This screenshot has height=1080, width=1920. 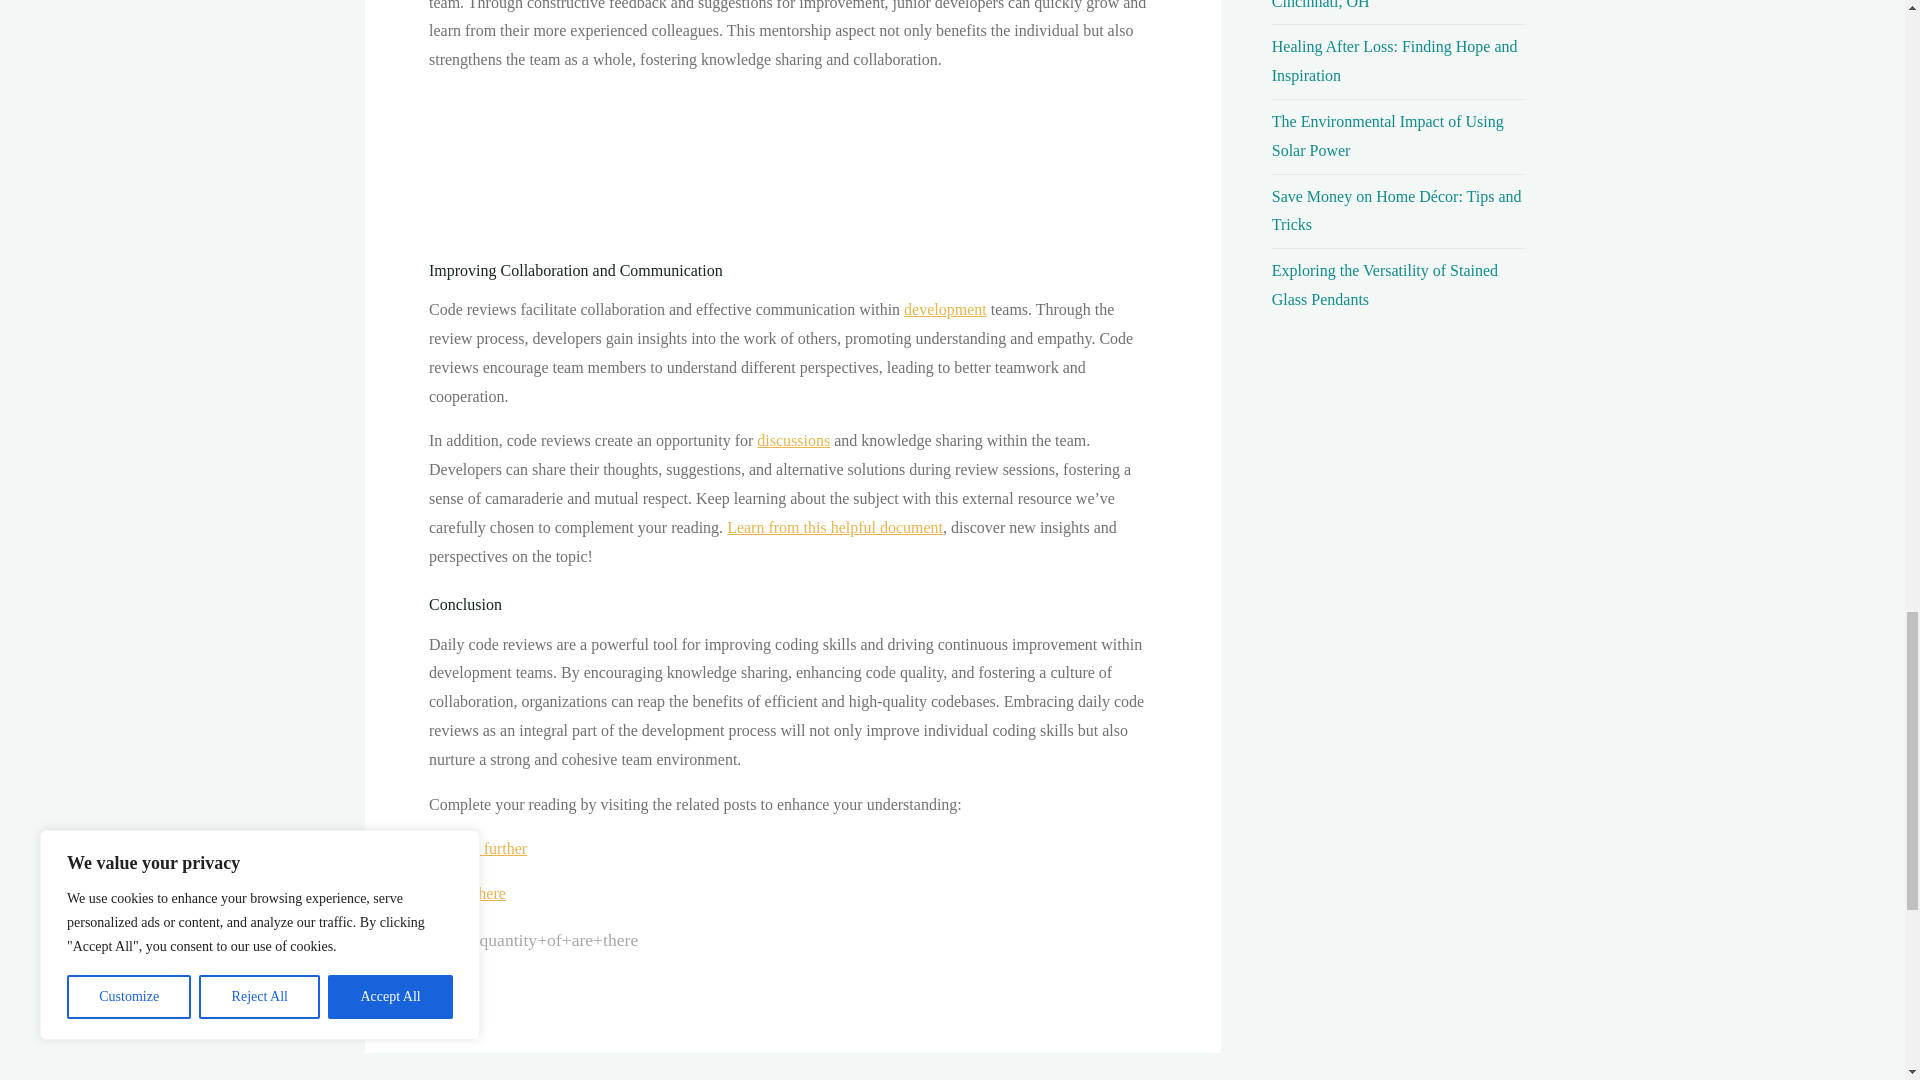 What do you see at coordinates (477, 848) in the screenshot?
I see `Explore further` at bounding box center [477, 848].